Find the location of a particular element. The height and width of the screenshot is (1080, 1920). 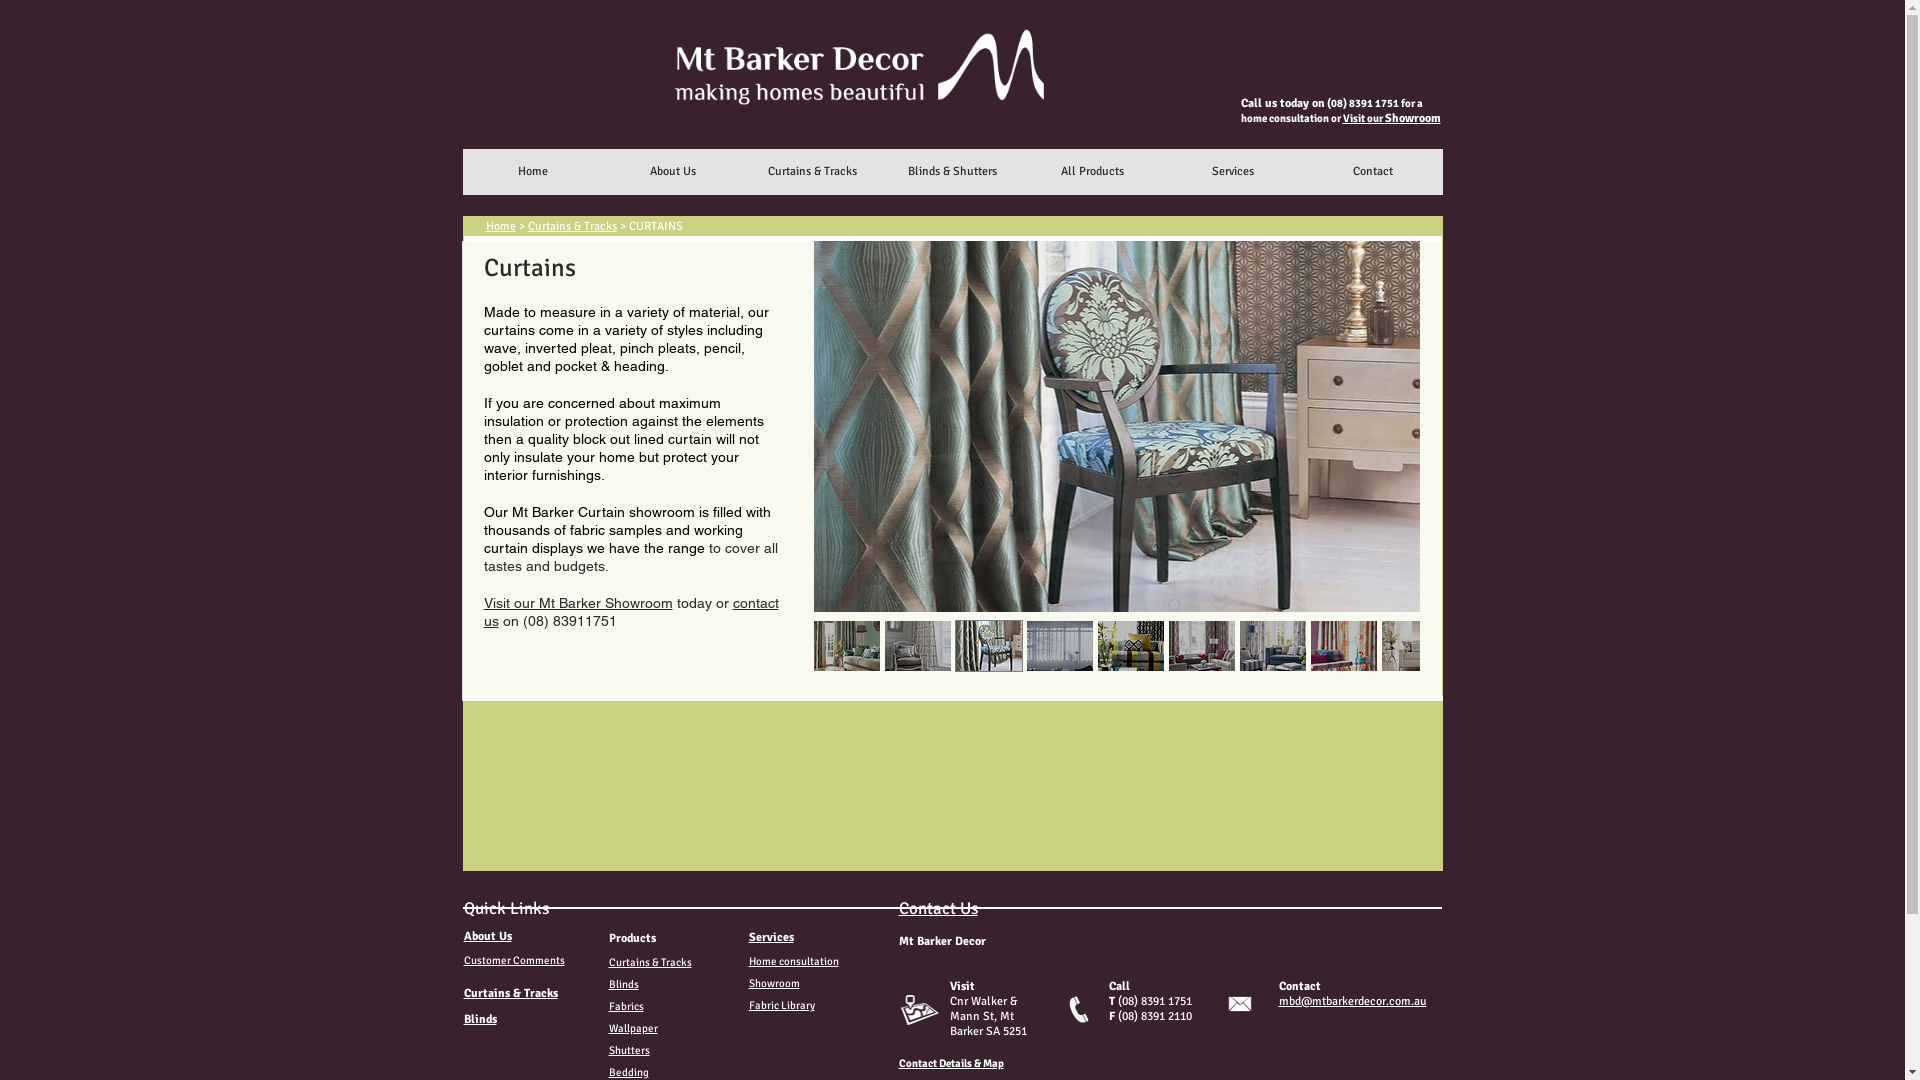

Curtains & Tracks is located at coordinates (812, 172).